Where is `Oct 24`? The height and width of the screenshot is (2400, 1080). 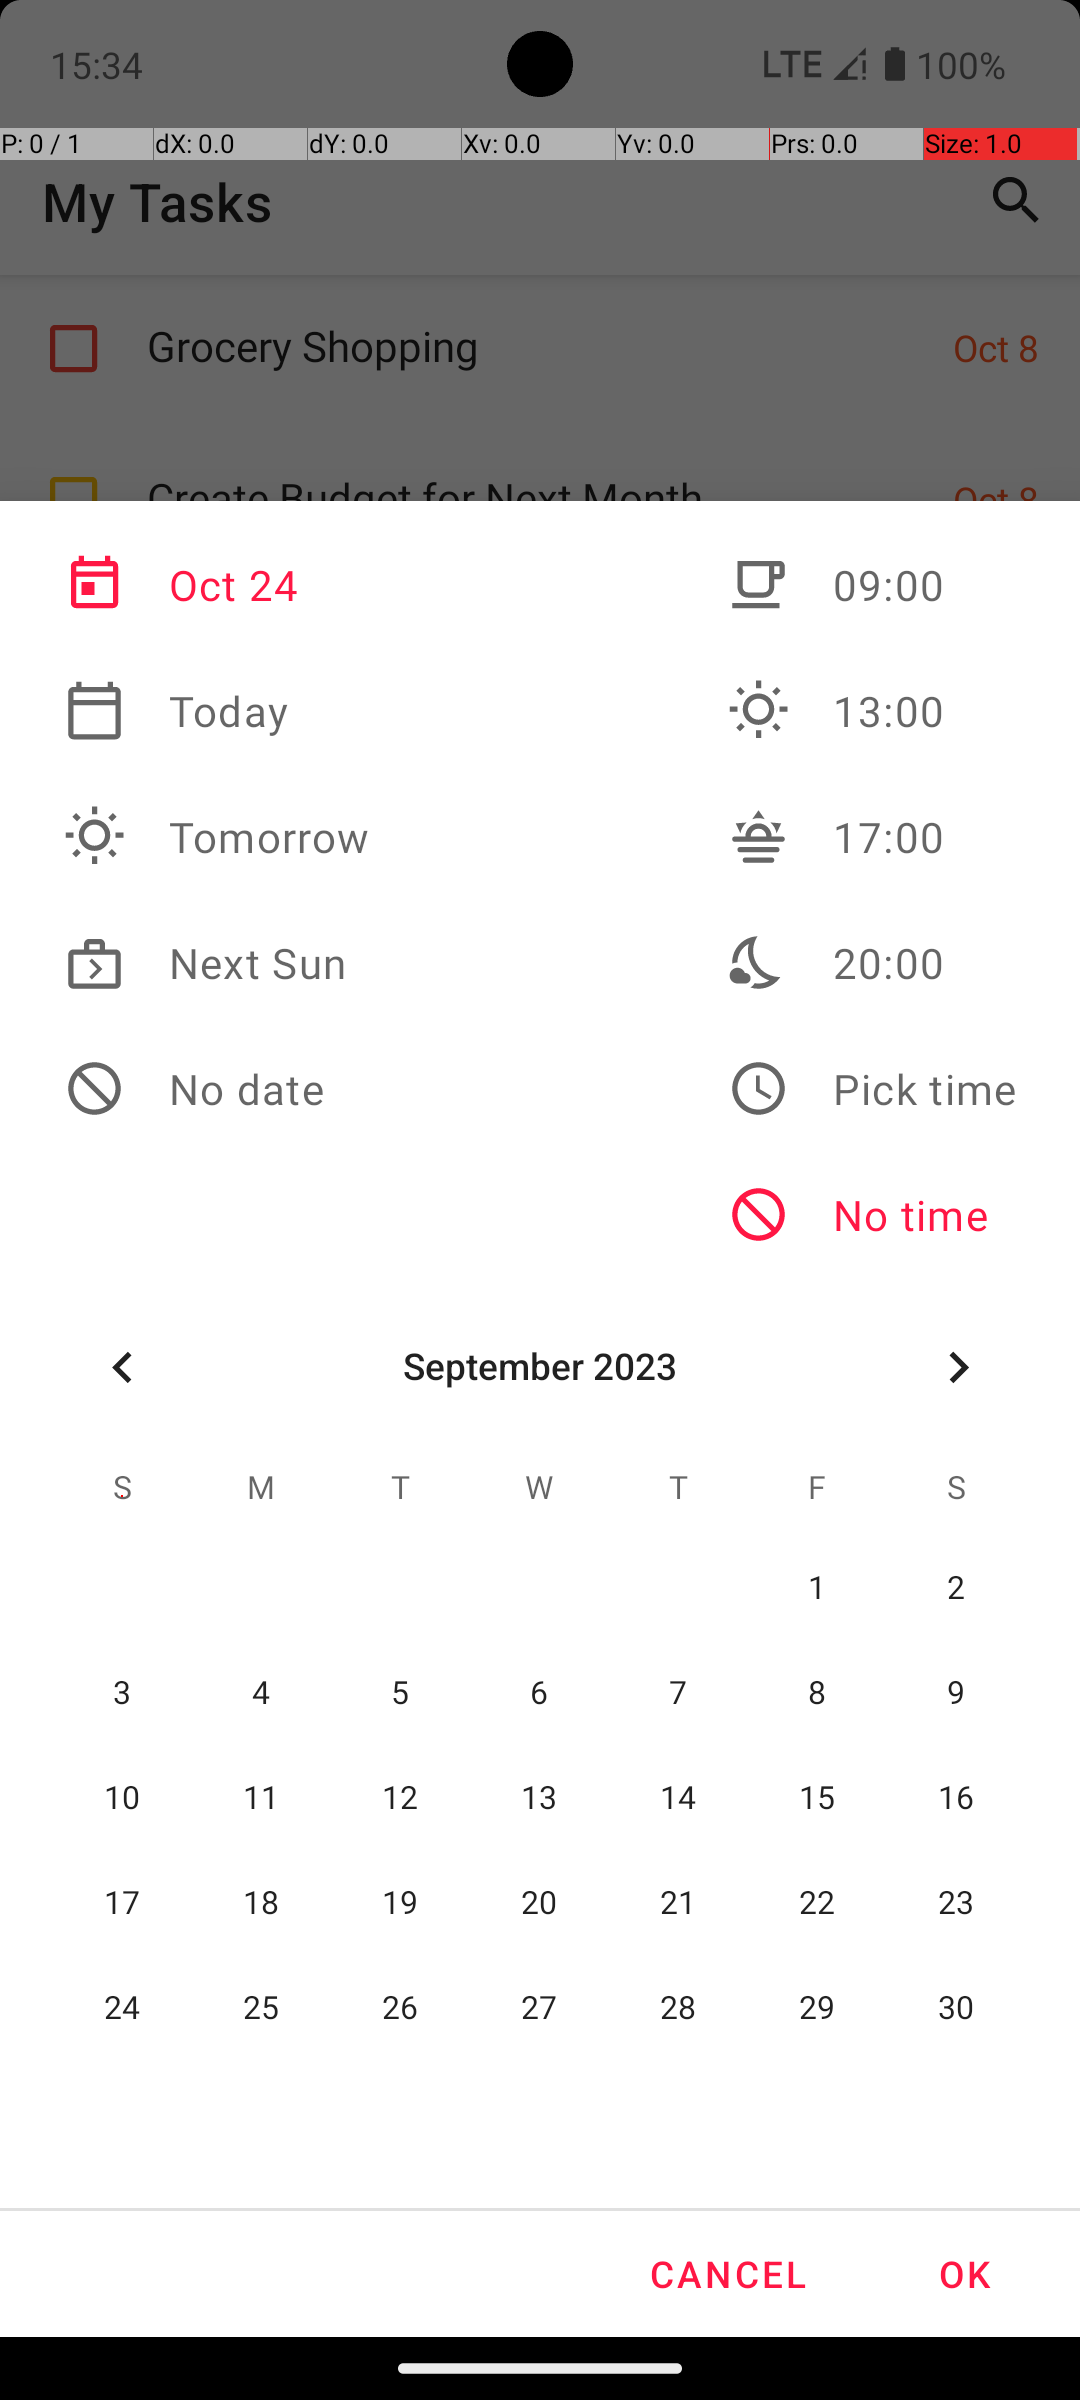
Oct 24 is located at coordinates (217, 585).